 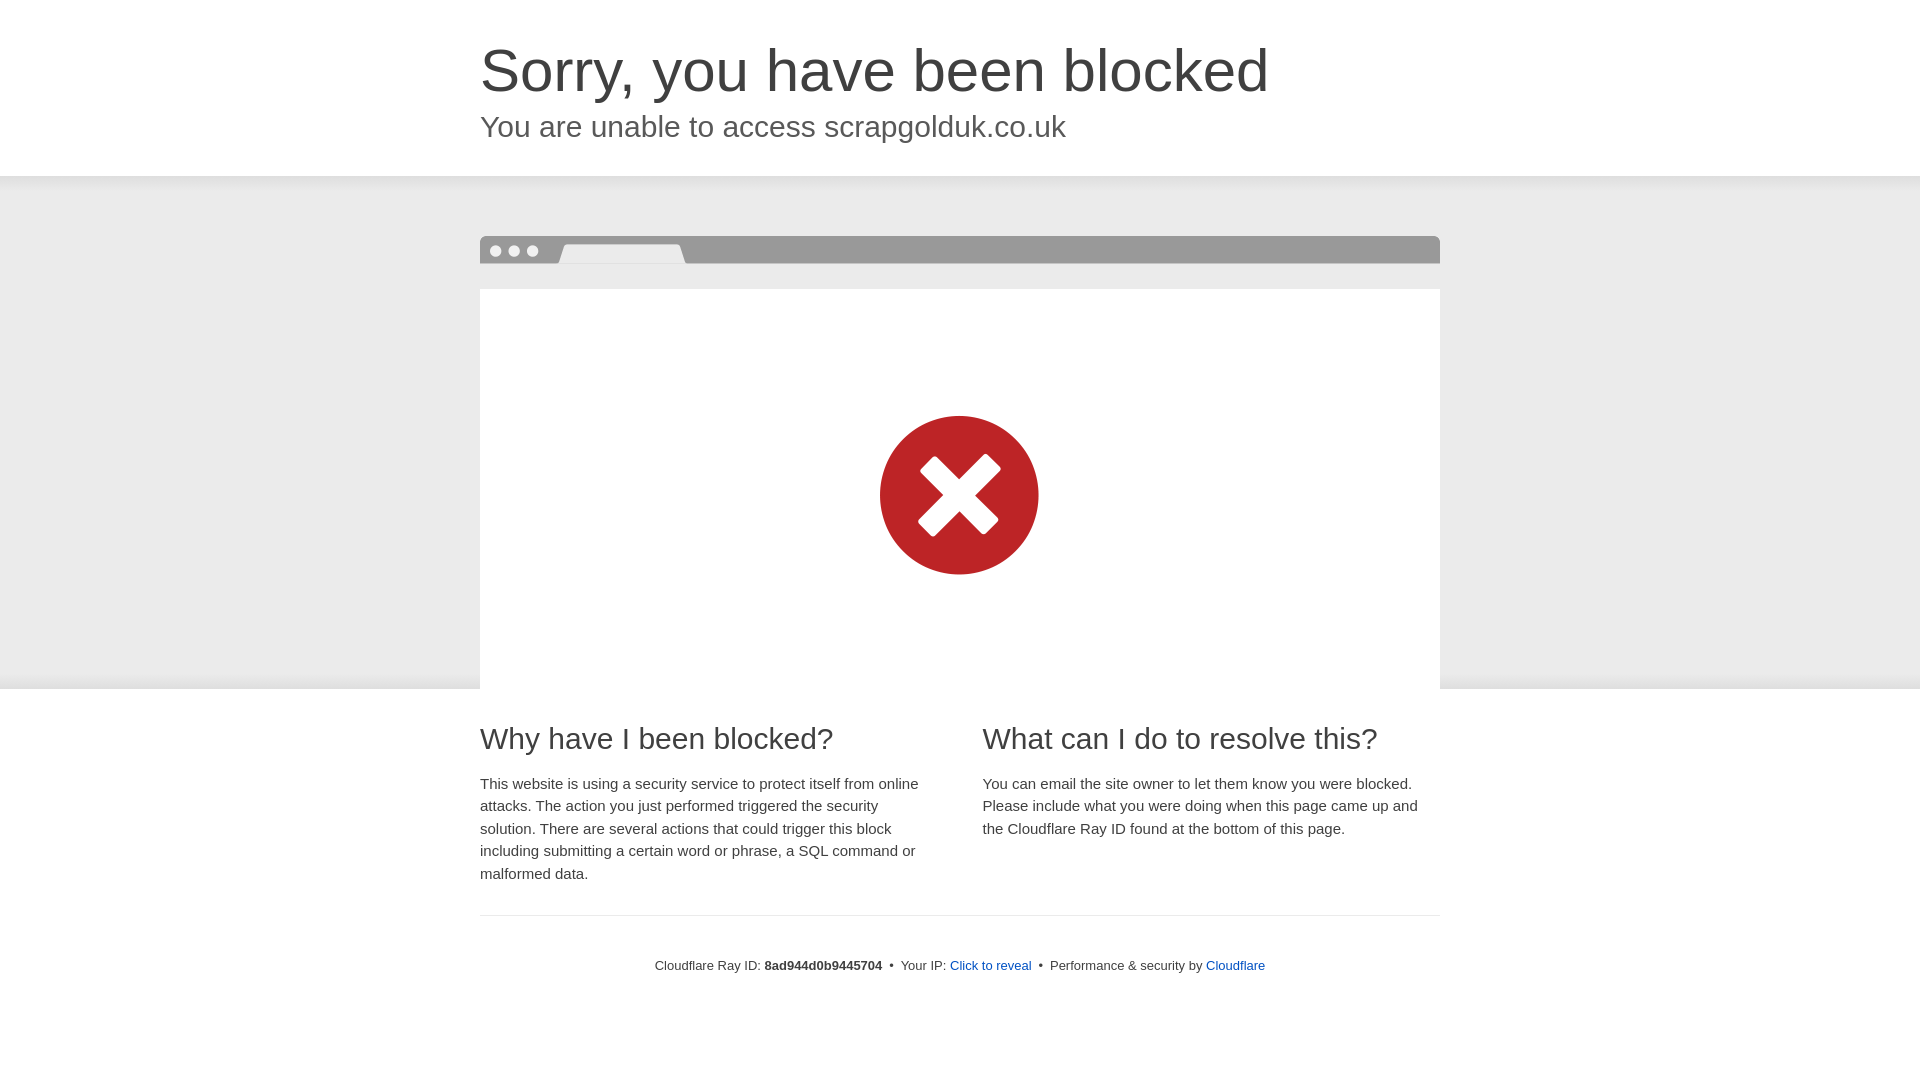 I want to click on Click to reveal, so click(x=991, y=966).